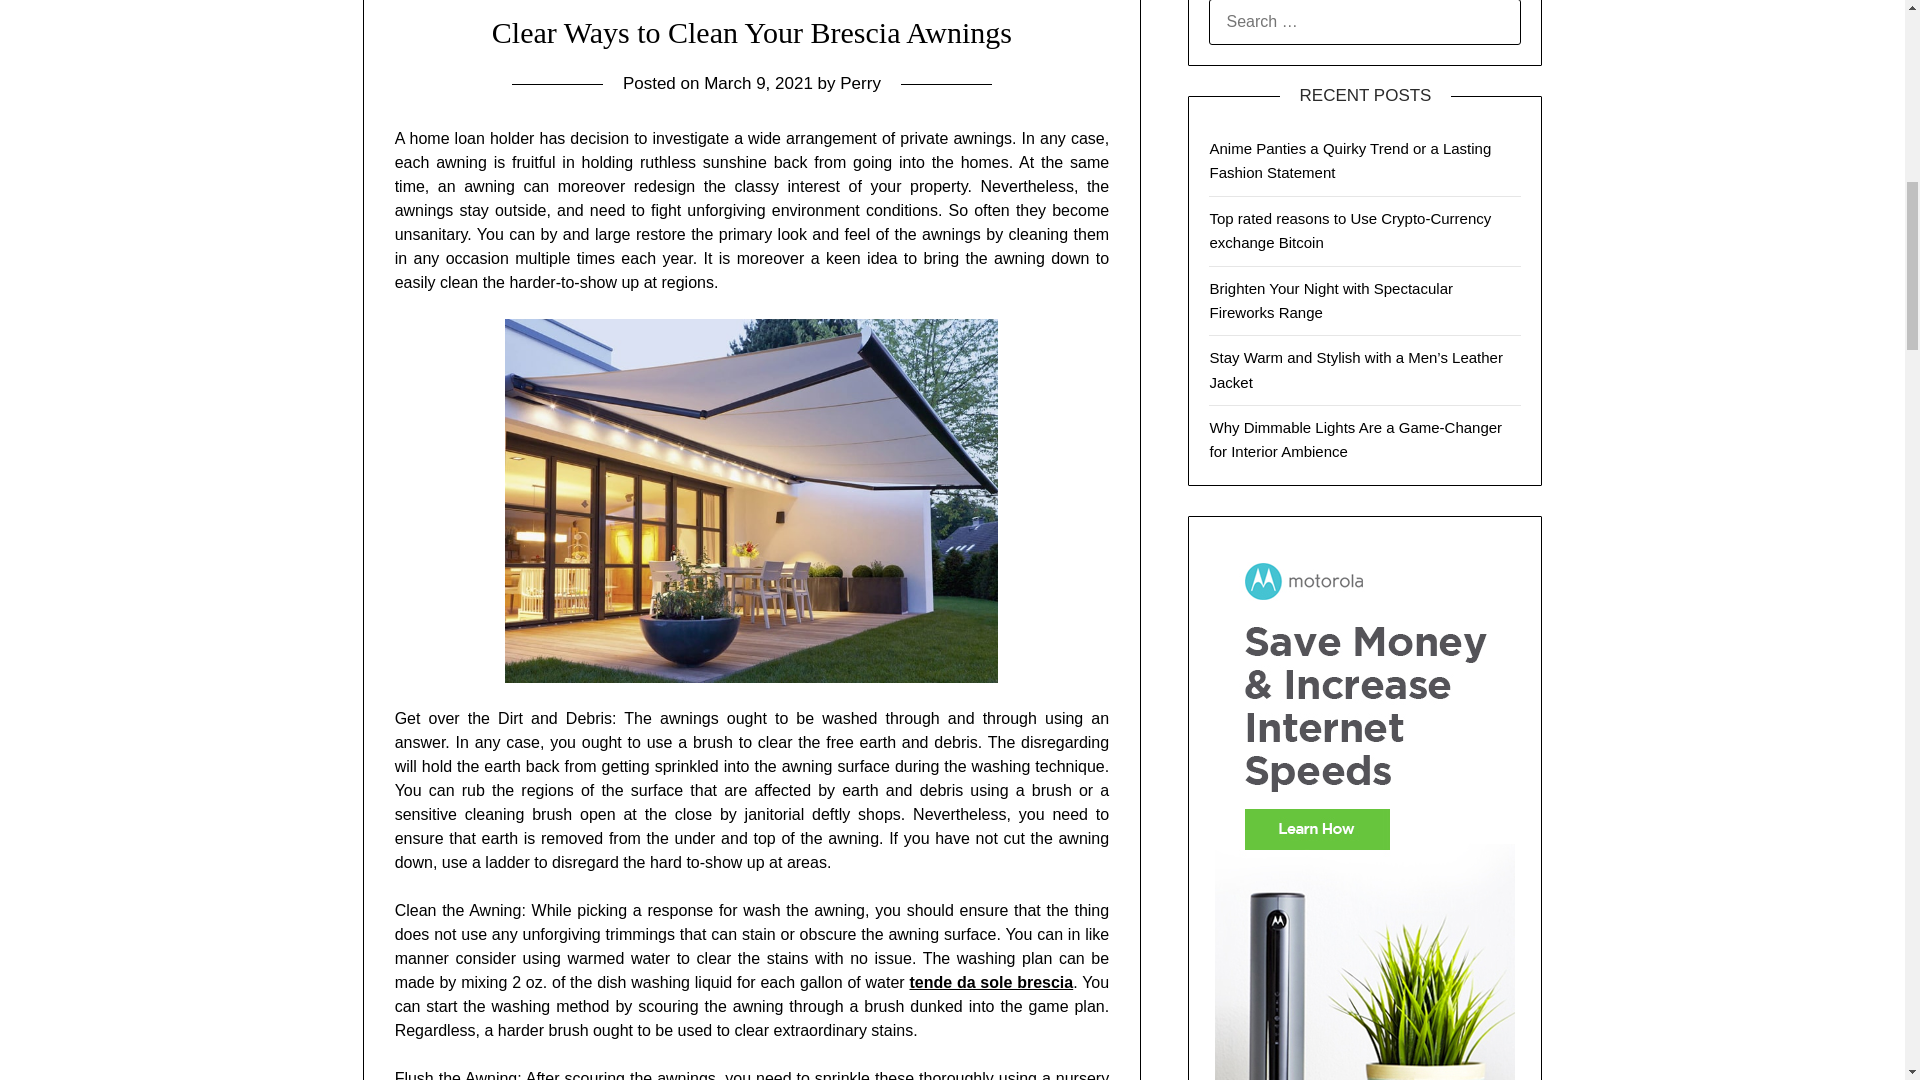 This screenshot has height=1080, width=1920. What do you see at coordinates (758, 83) in the screenshot?
I see `March 9, 2021` at bounding box center [758, 83].